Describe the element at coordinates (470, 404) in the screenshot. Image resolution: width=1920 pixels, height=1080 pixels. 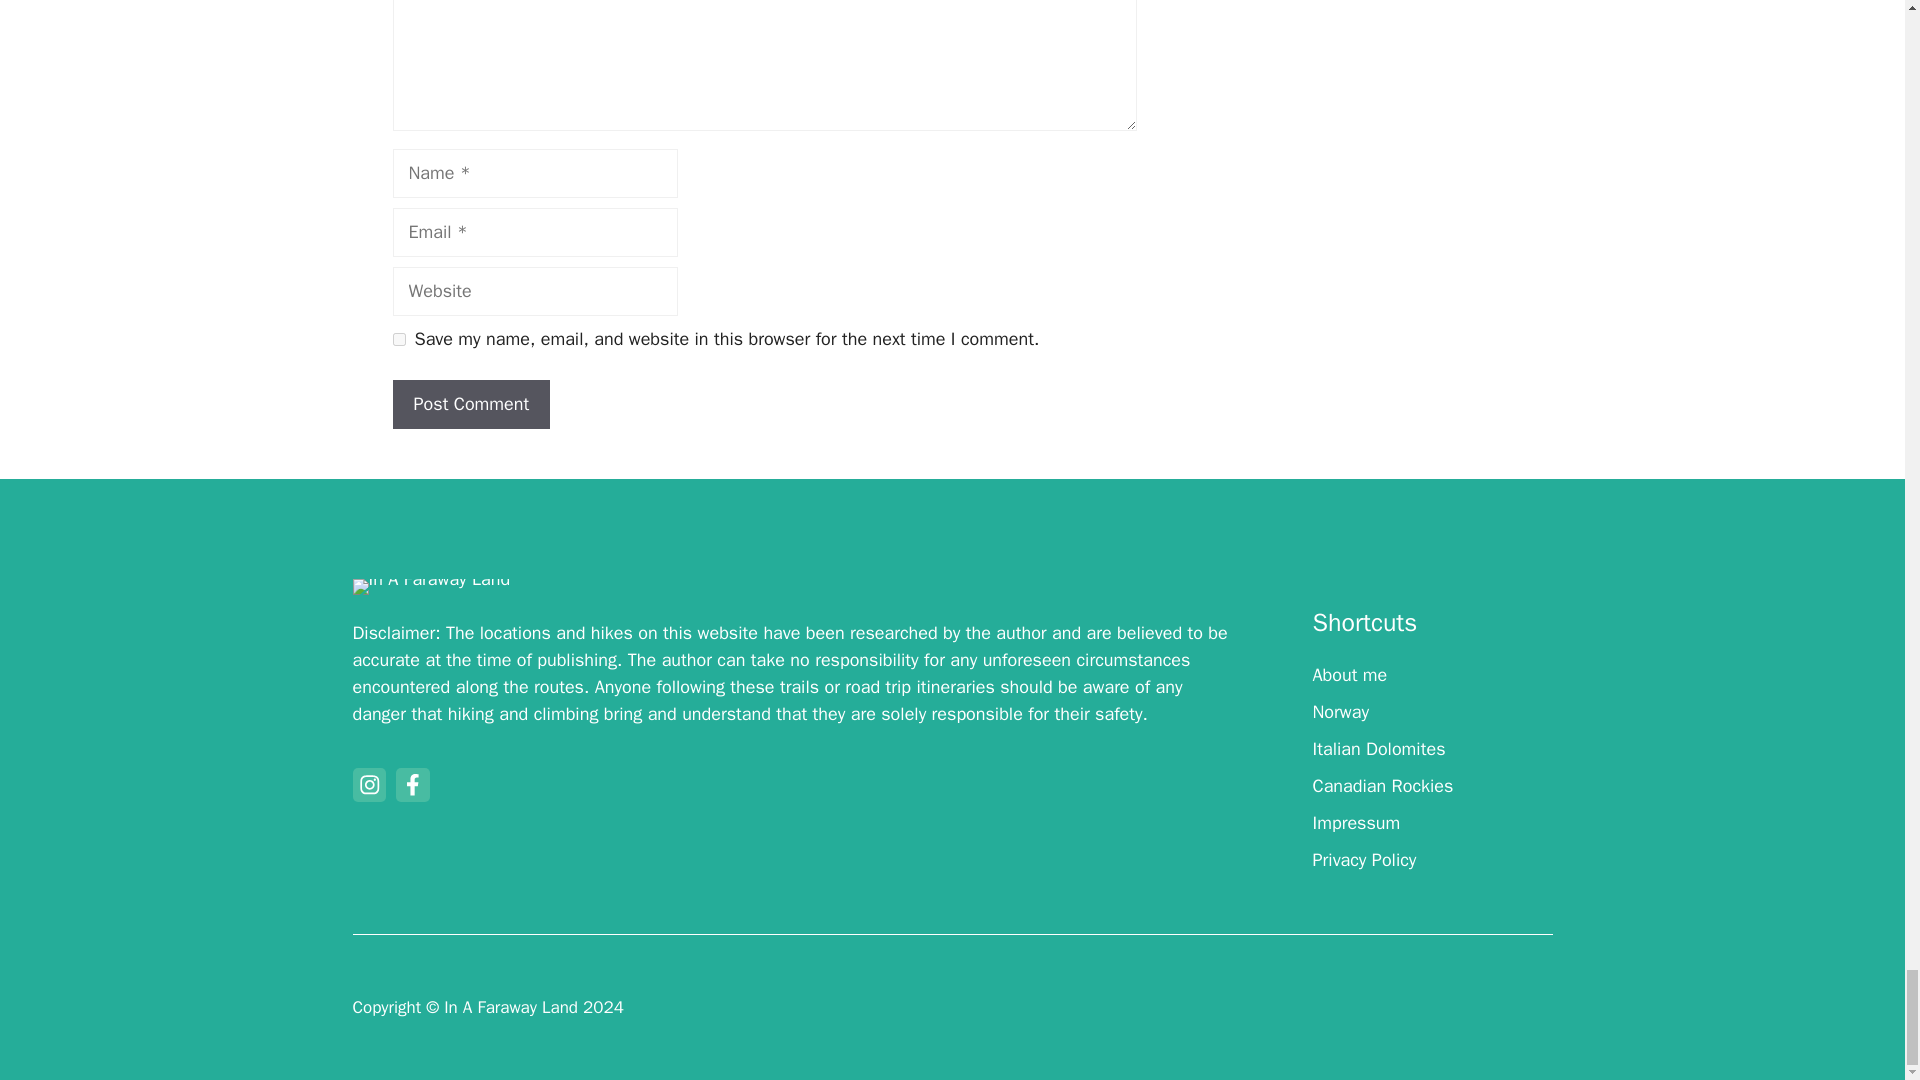
I see `Post Comment` at that location.